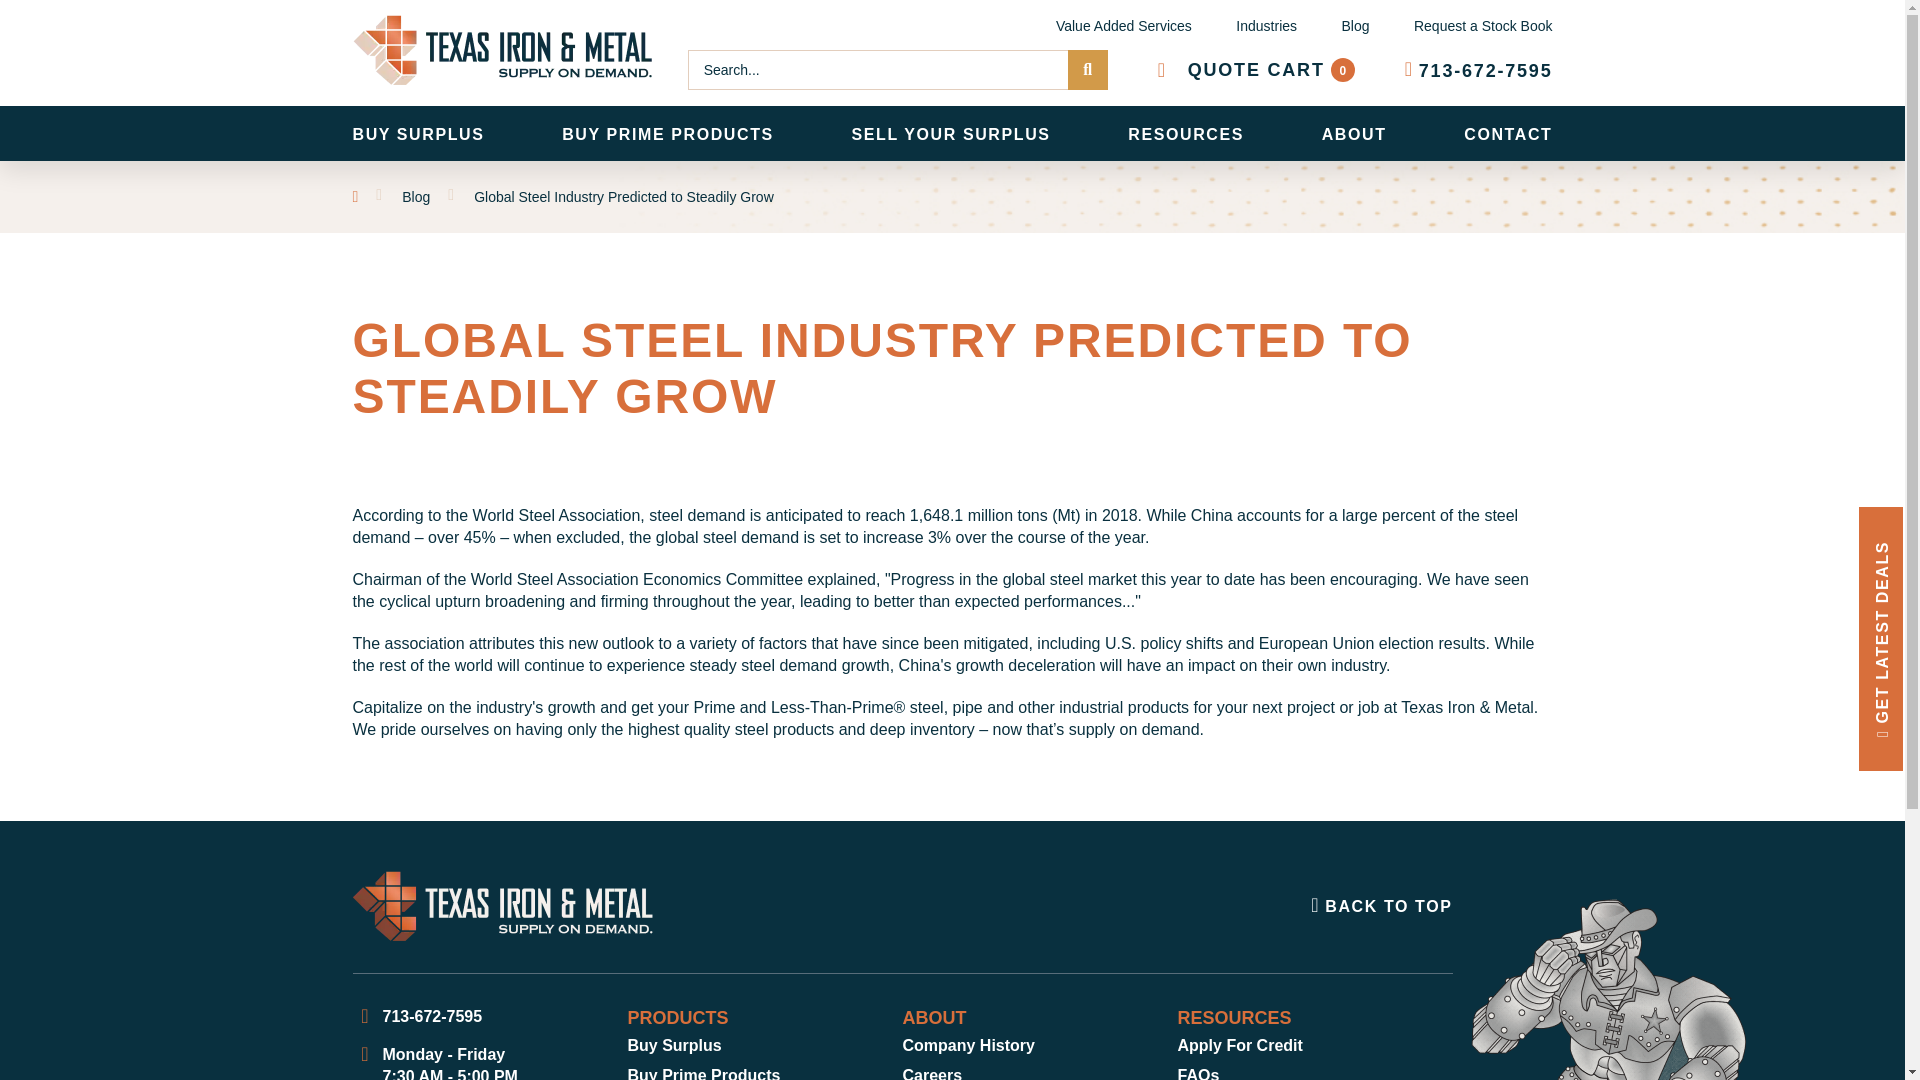 The image size is (1920, 1080). What do you see at coordinates (1124, 30) in the screenshot?
I see `Value Added Services` at bounding box center [1124, 30].